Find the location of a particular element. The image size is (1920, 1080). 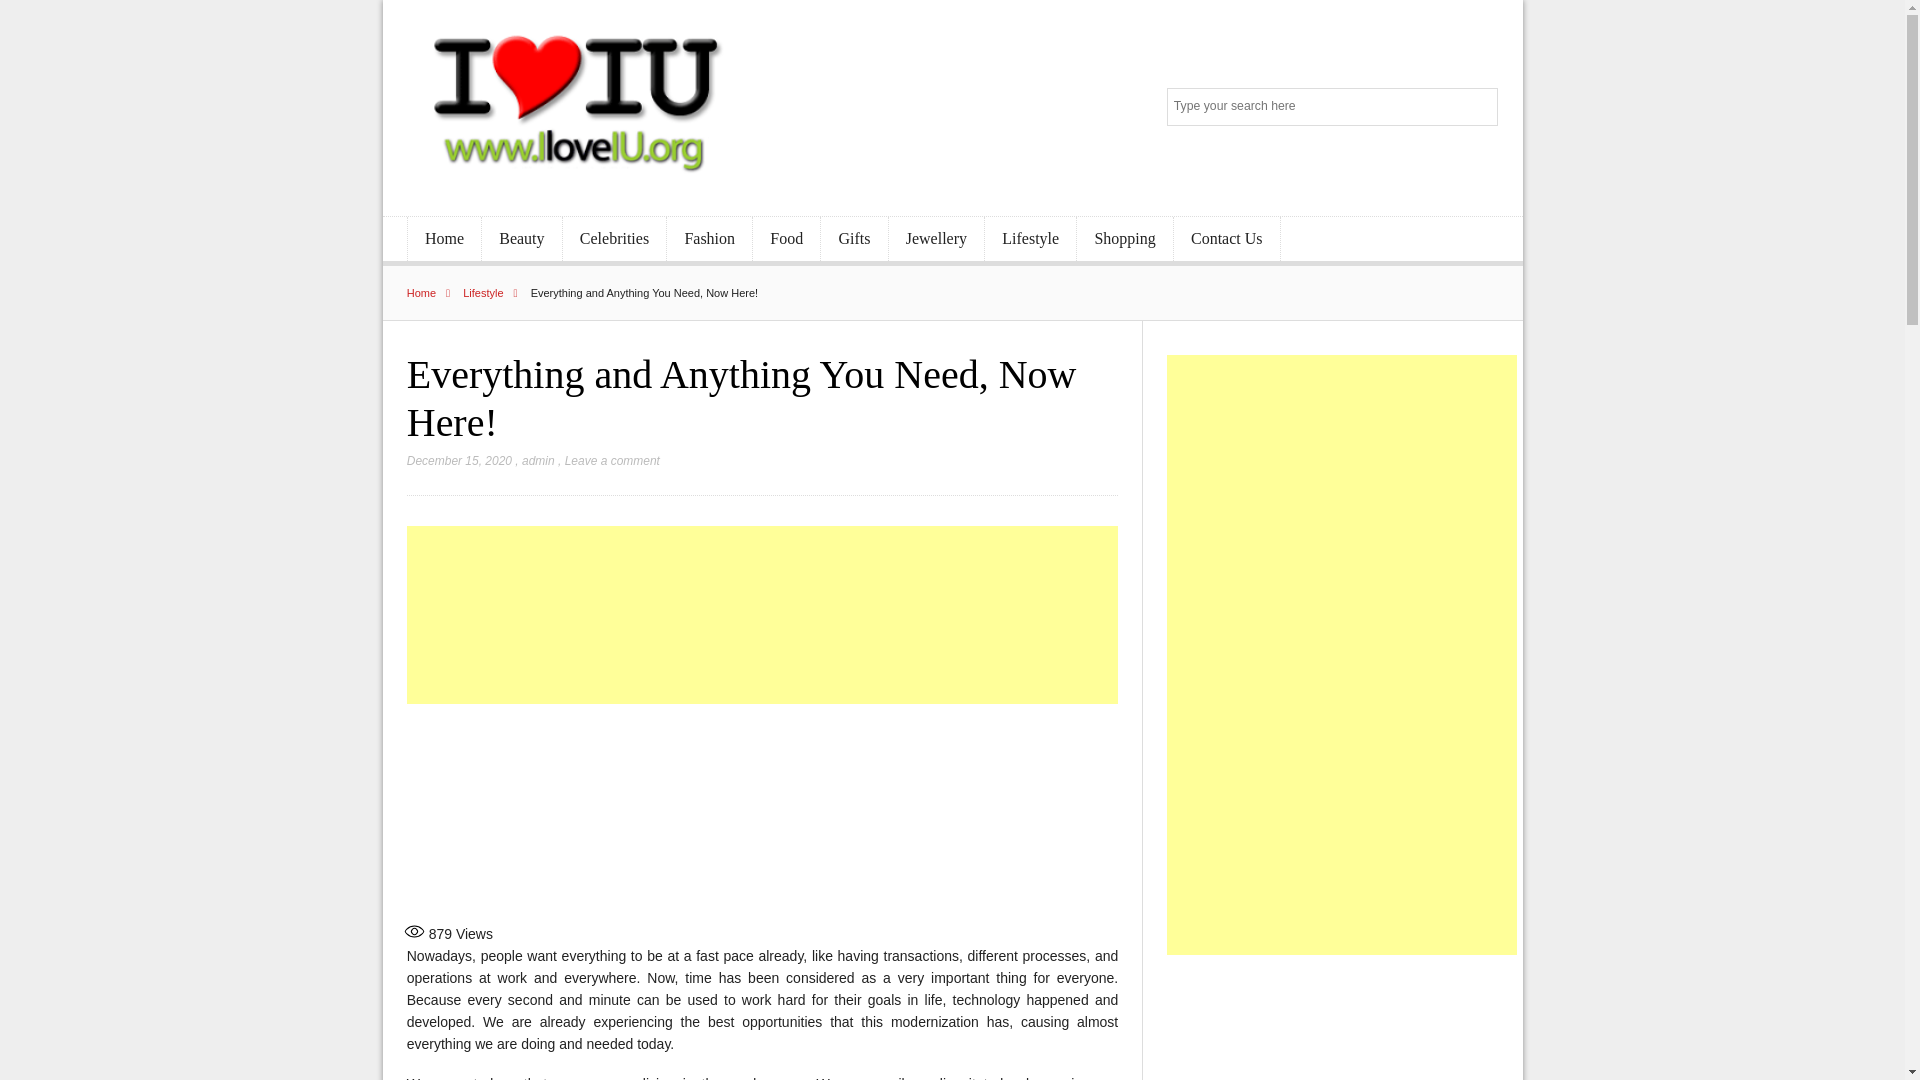

Shopping is located at coordinates (1125, 240).